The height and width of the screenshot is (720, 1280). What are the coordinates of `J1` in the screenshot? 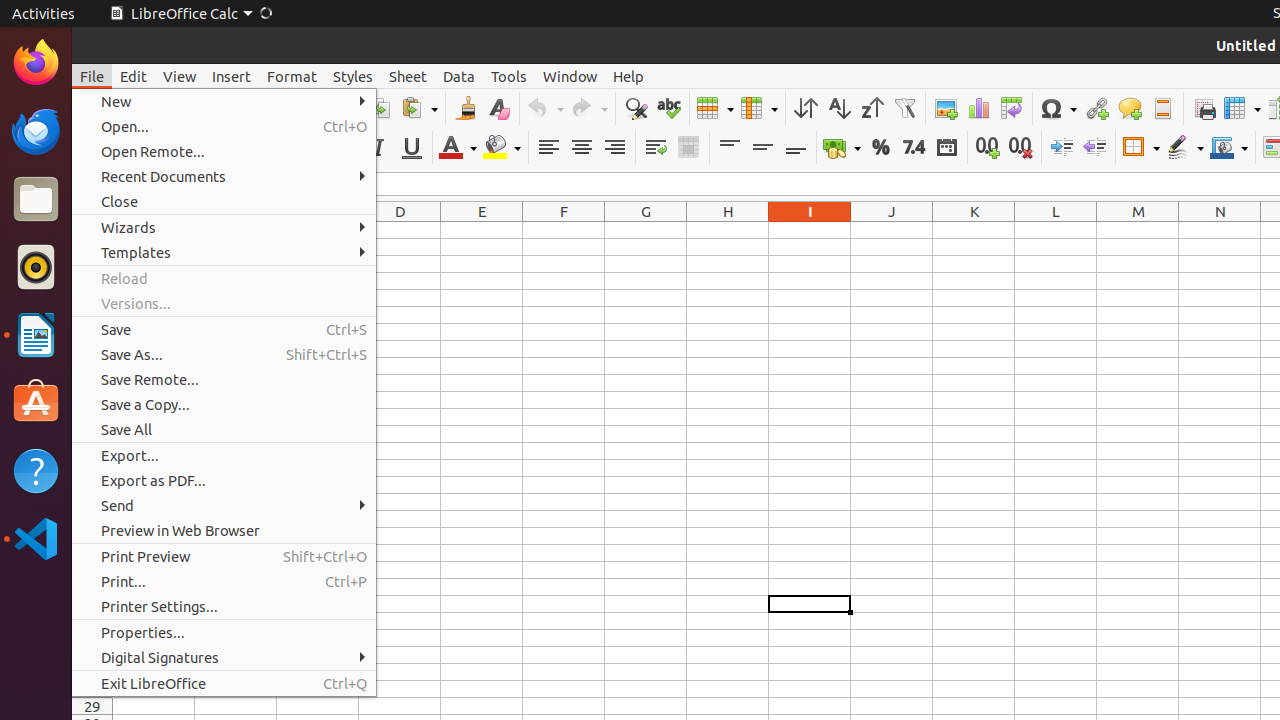 It's located at (892, 230).